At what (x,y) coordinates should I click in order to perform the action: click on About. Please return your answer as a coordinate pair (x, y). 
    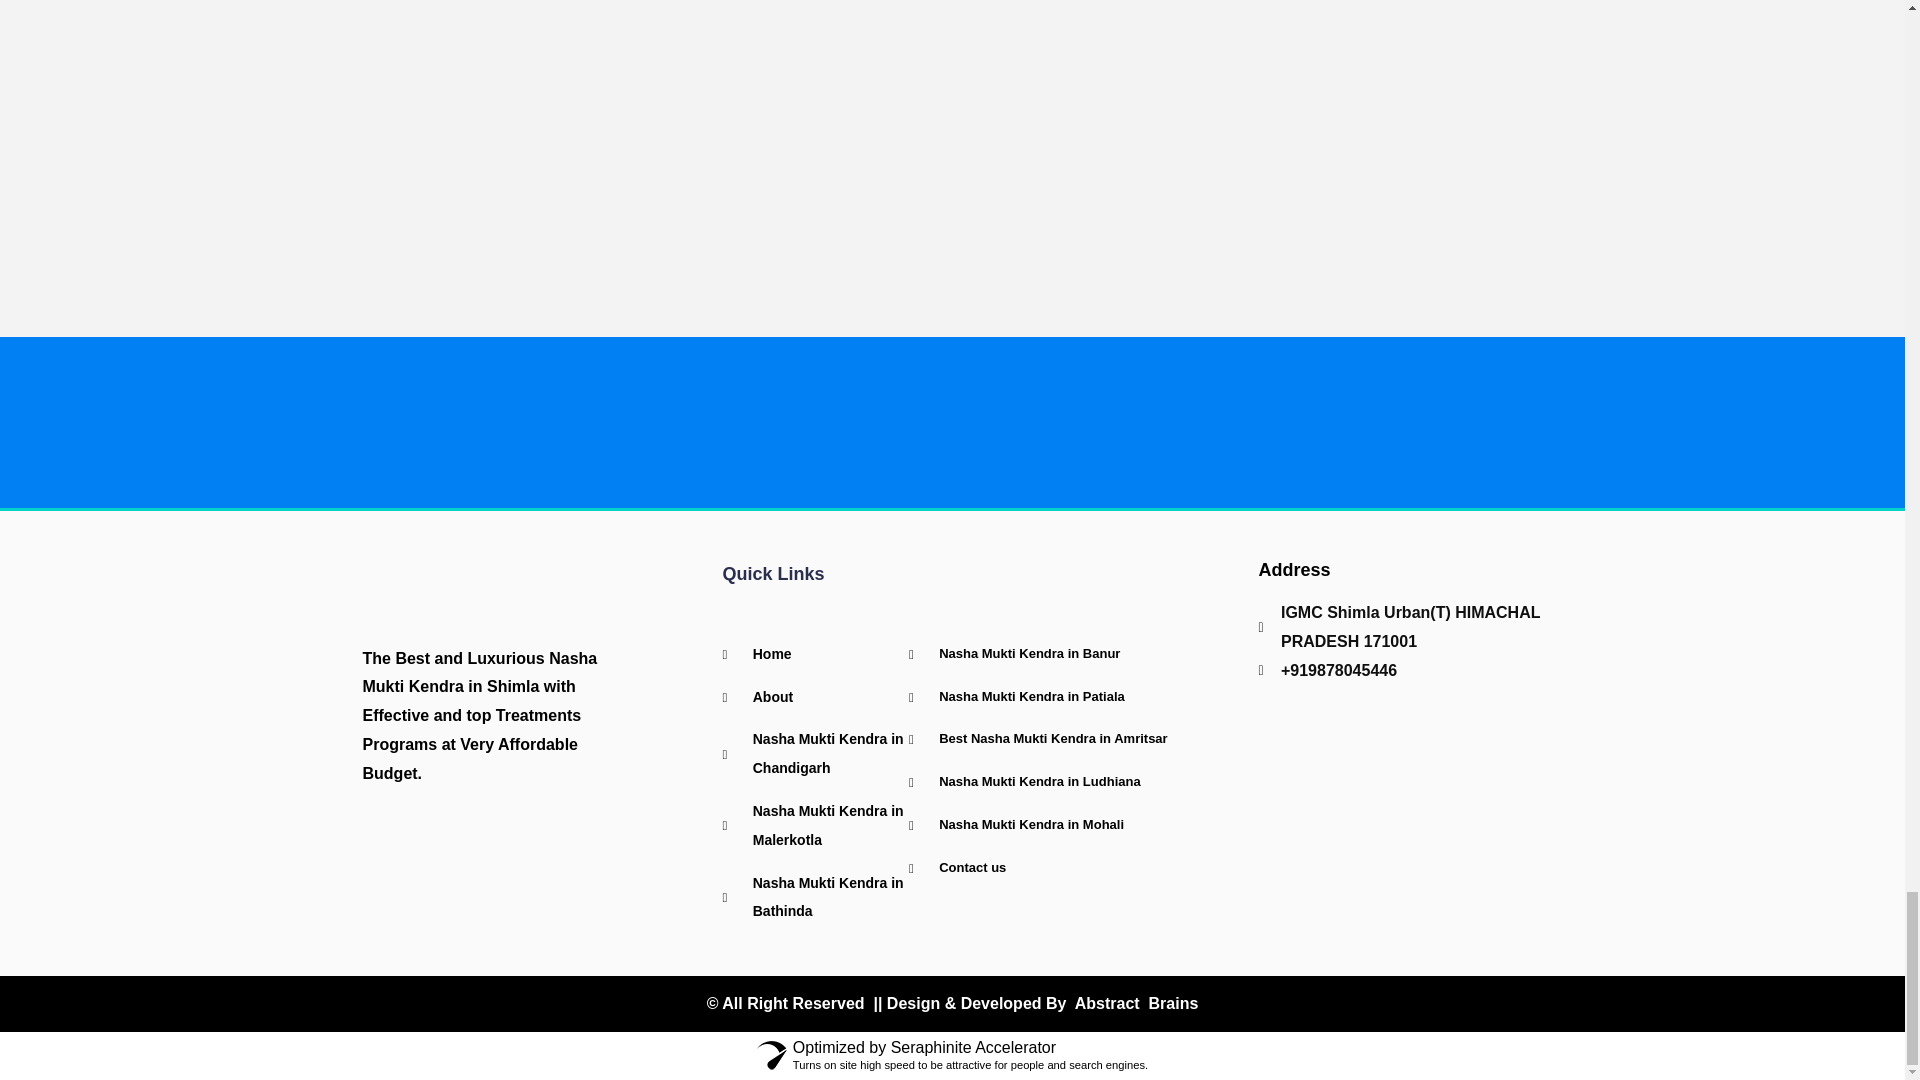
    Looking at the image, I should click on (814, 696).